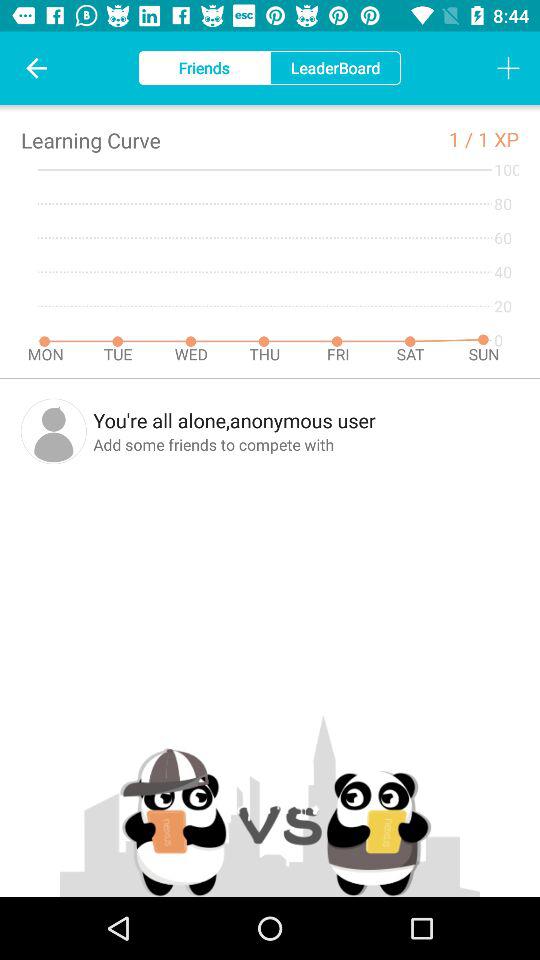 Image resolution: width=540 pixels, height=960 pixels. I want to click on turn off the you re all item, so click(306, 420).